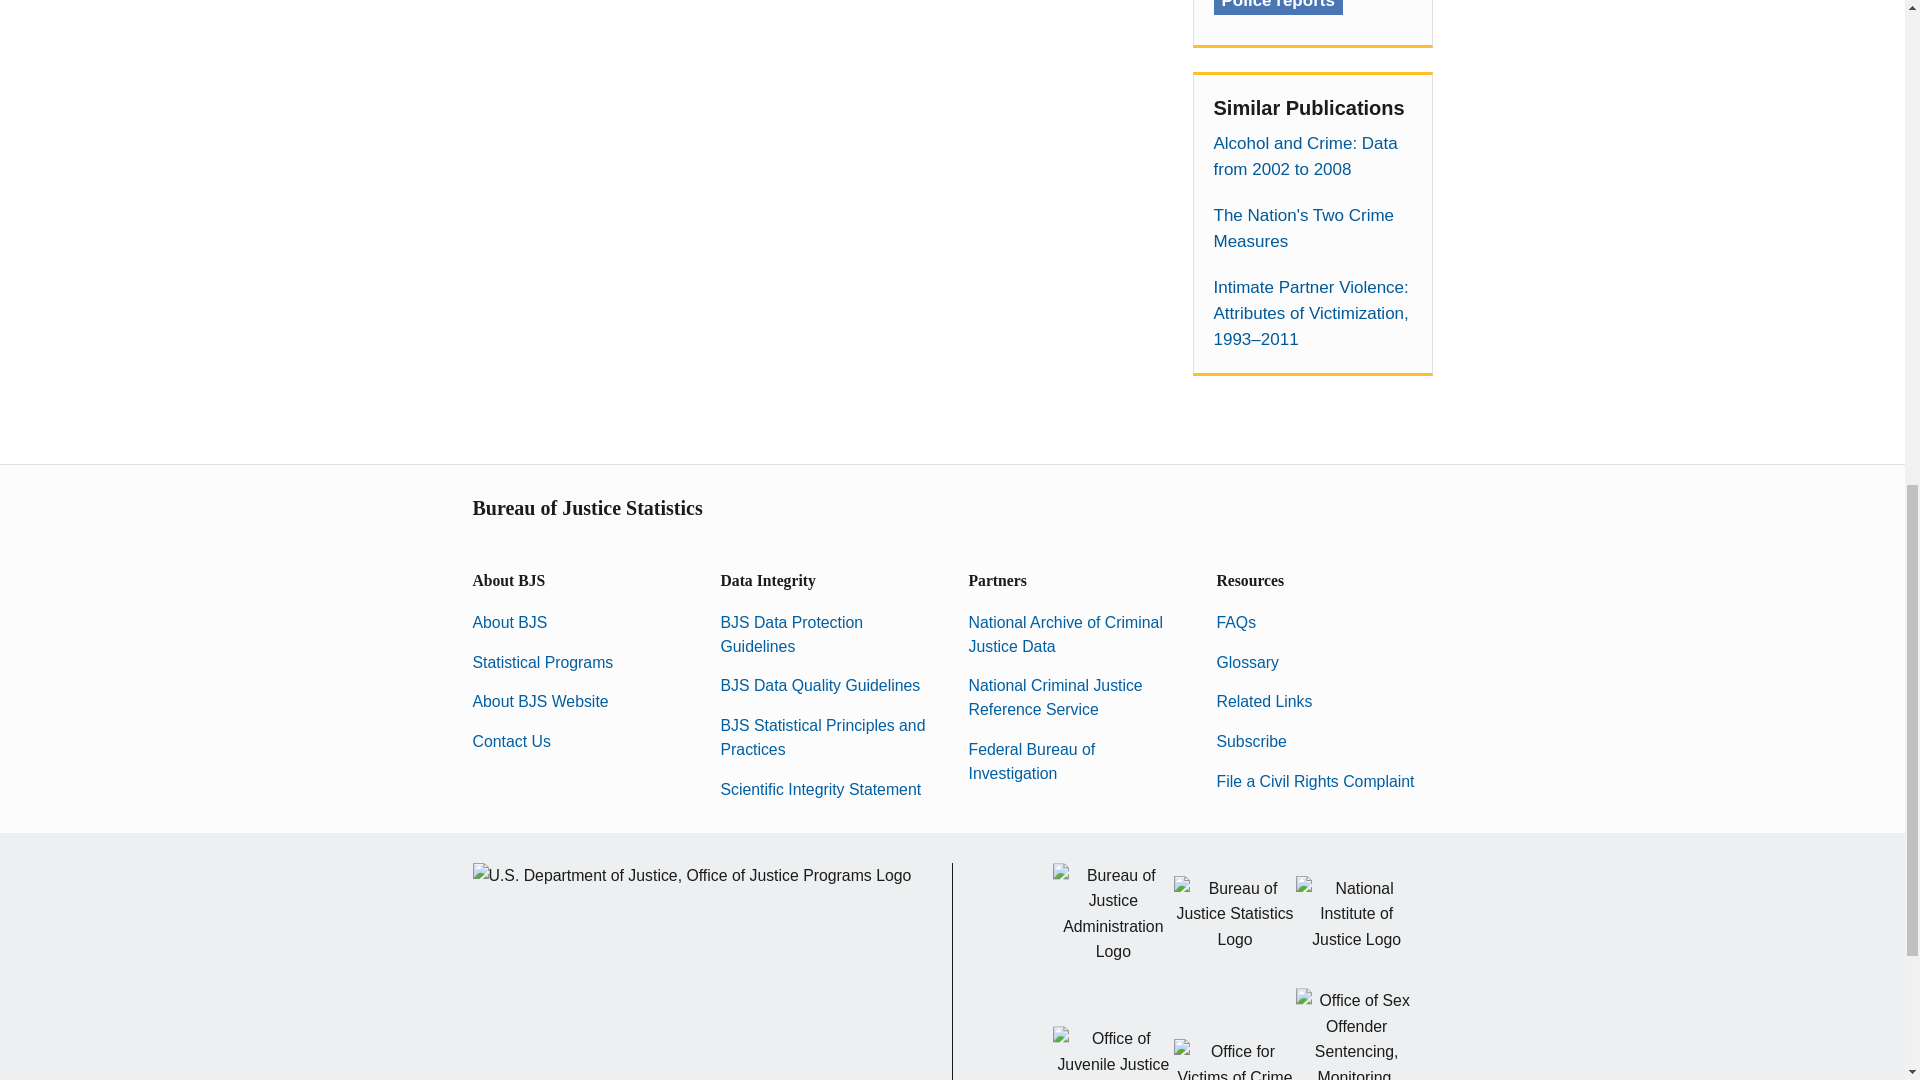 The image size is (1920, 1080). What do you see at coordinates (1312, 228) in the screenshot?
I see `The Nation's Two Crime Measures` at bounding box center [1312, 228].